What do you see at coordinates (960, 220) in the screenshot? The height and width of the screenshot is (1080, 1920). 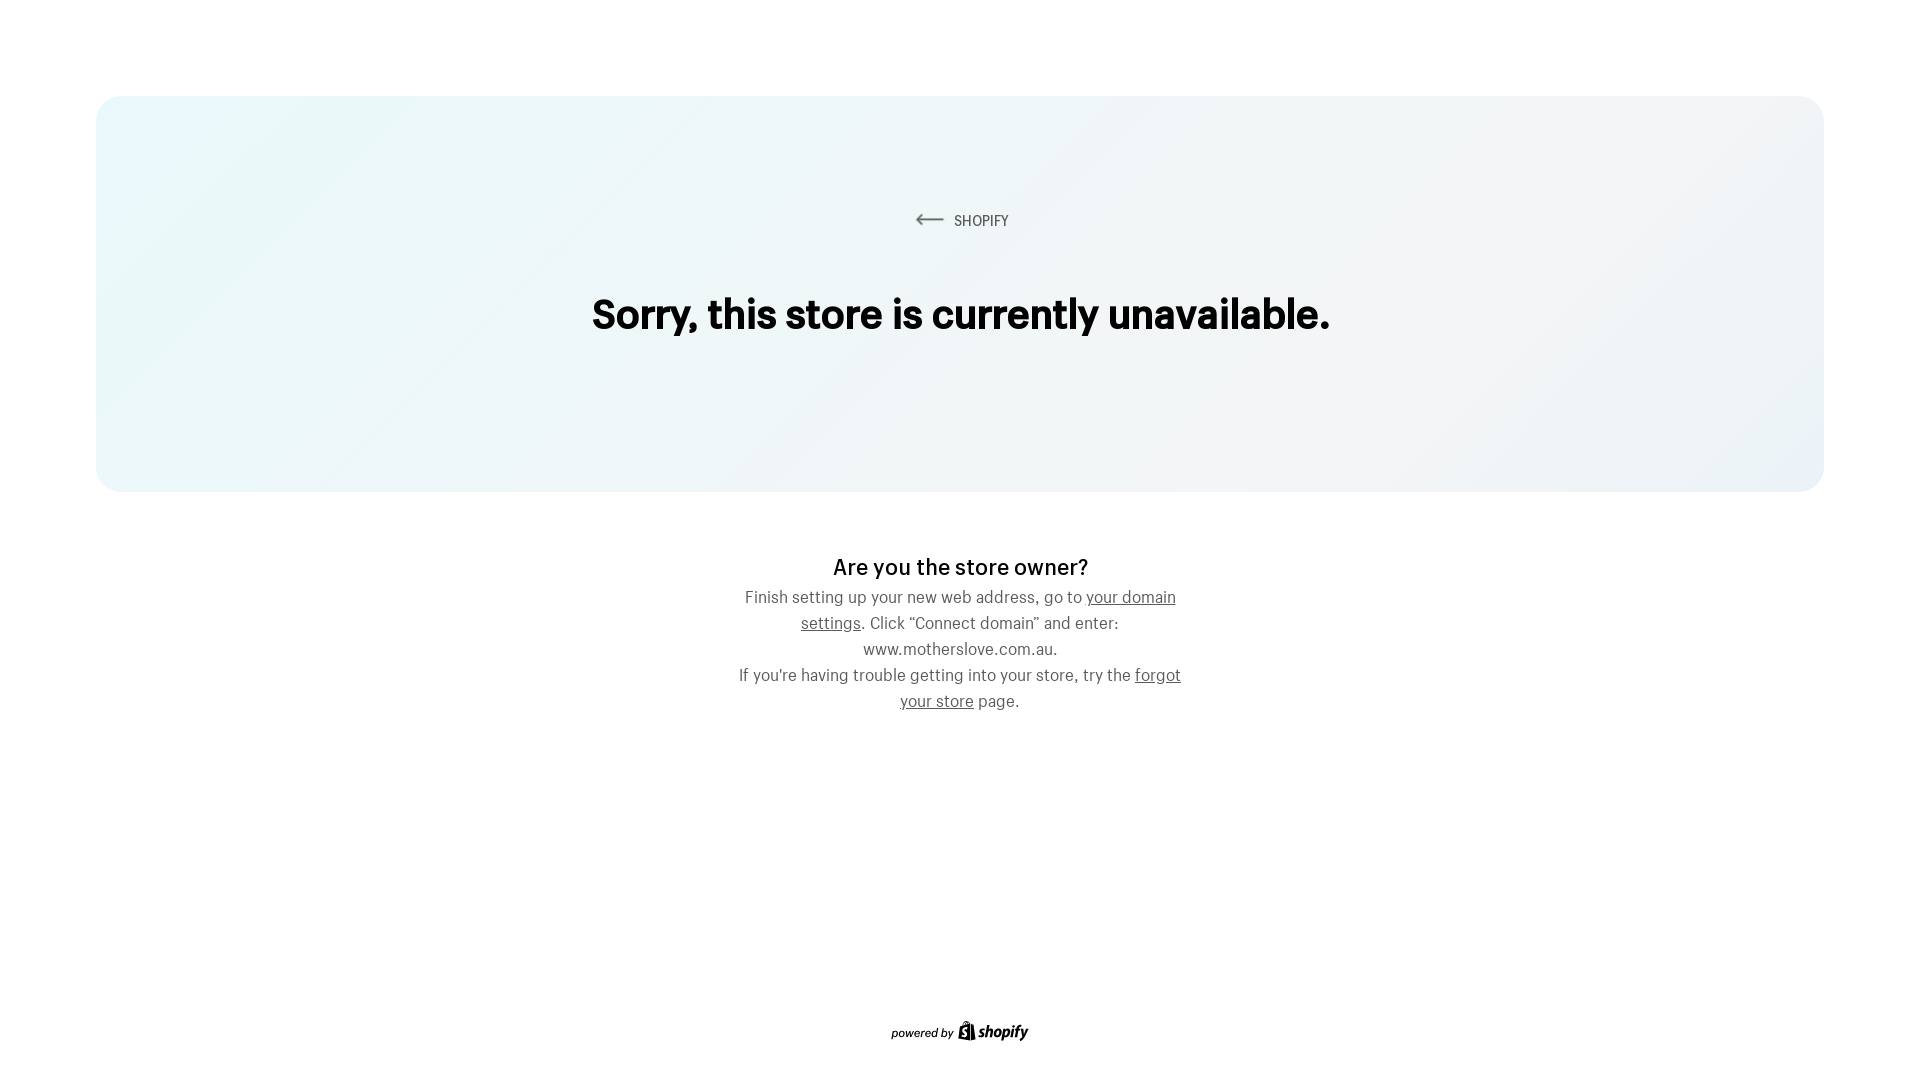 I see `SHOPIFY` at bounding box center [960, 220].